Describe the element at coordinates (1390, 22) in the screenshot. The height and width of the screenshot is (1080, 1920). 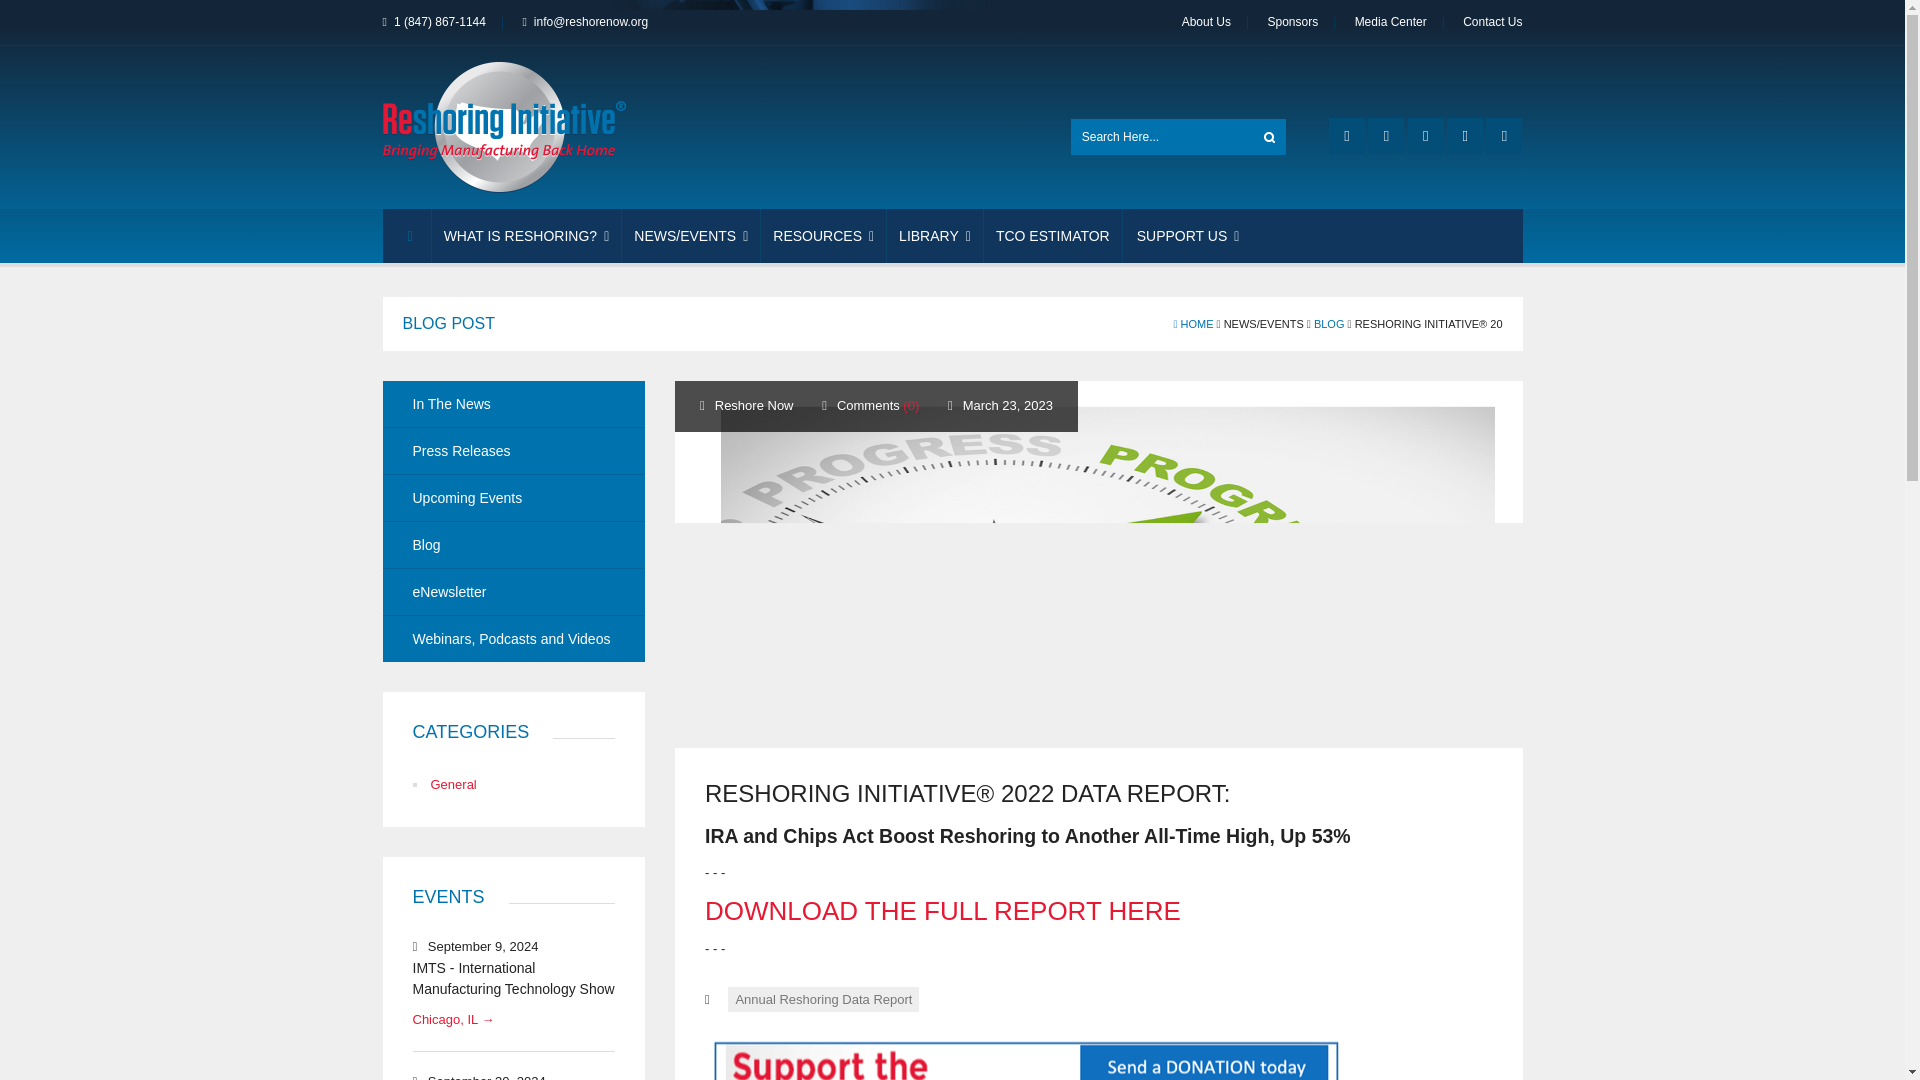
I see `Media Center` at that location.